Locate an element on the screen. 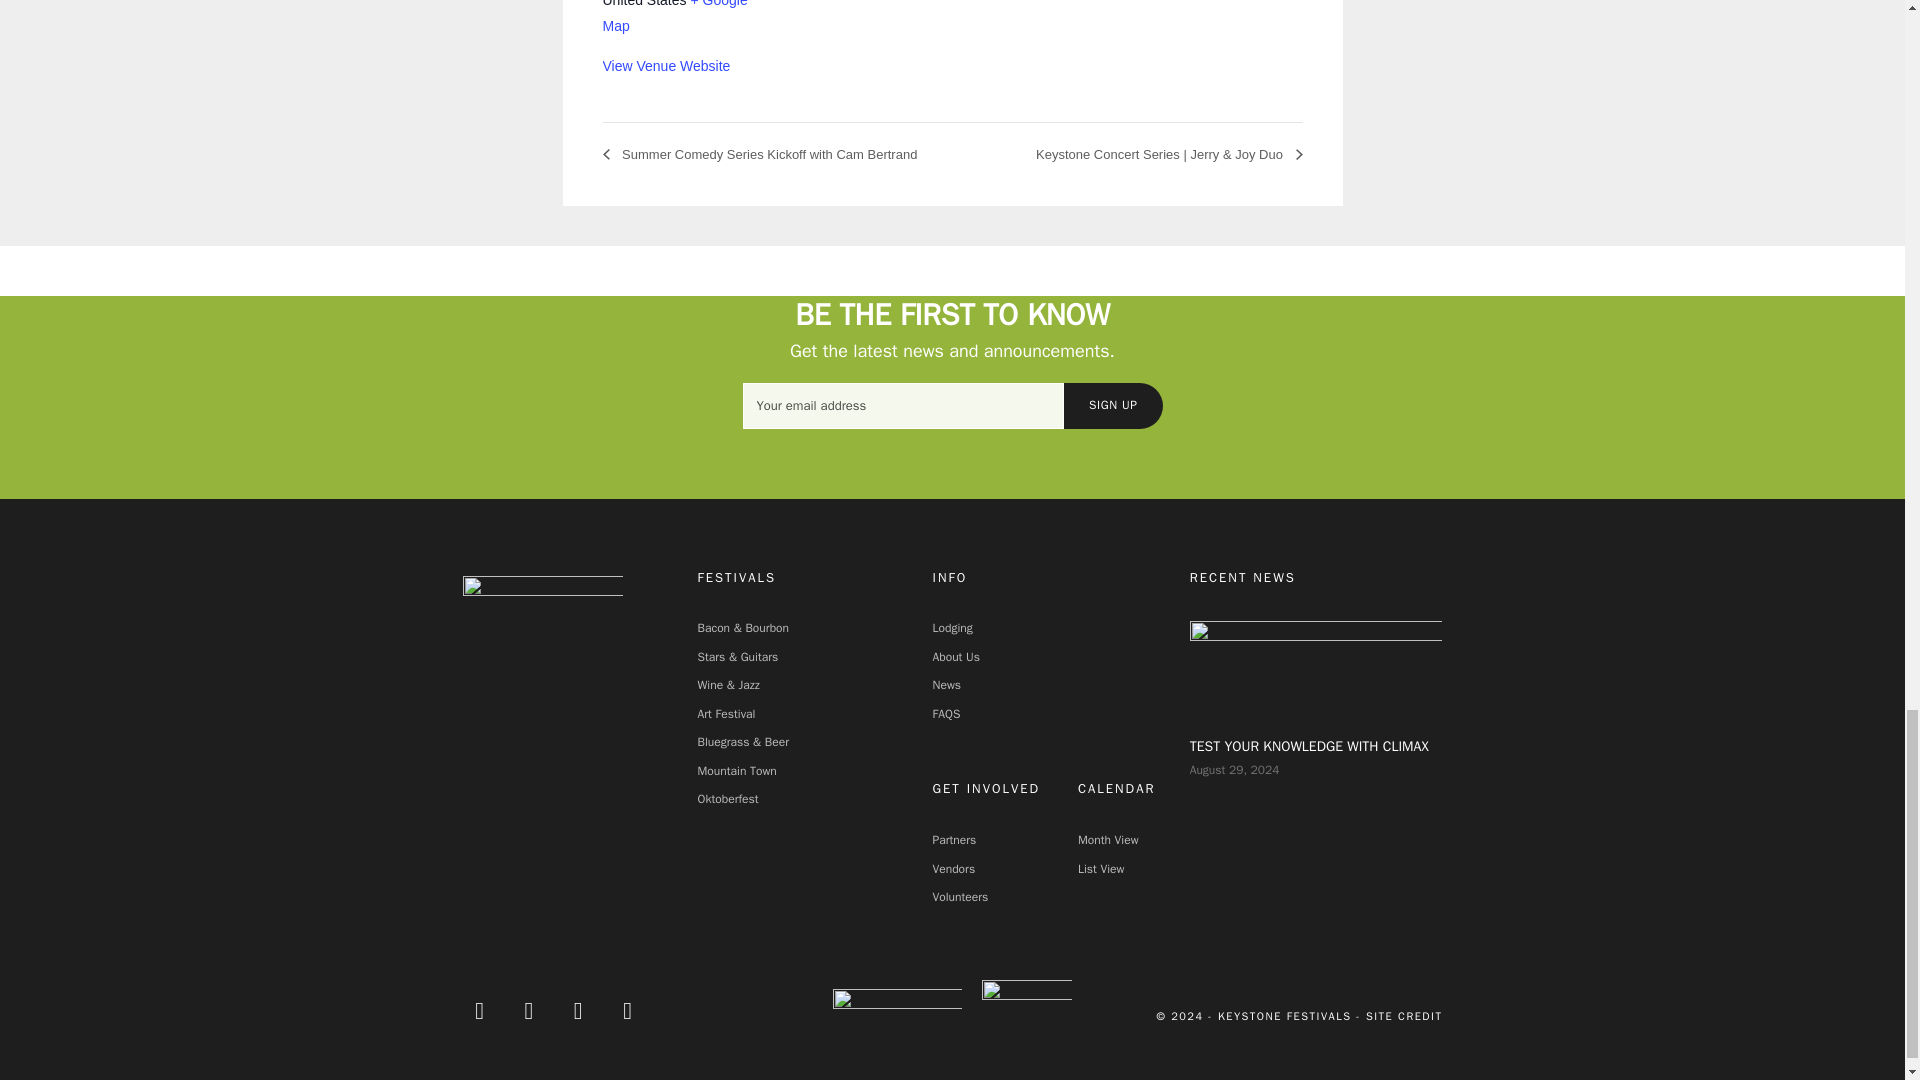 The width and height of the screenshot is (1920, 1080). Twitter is located at coordinates (528, 1010).